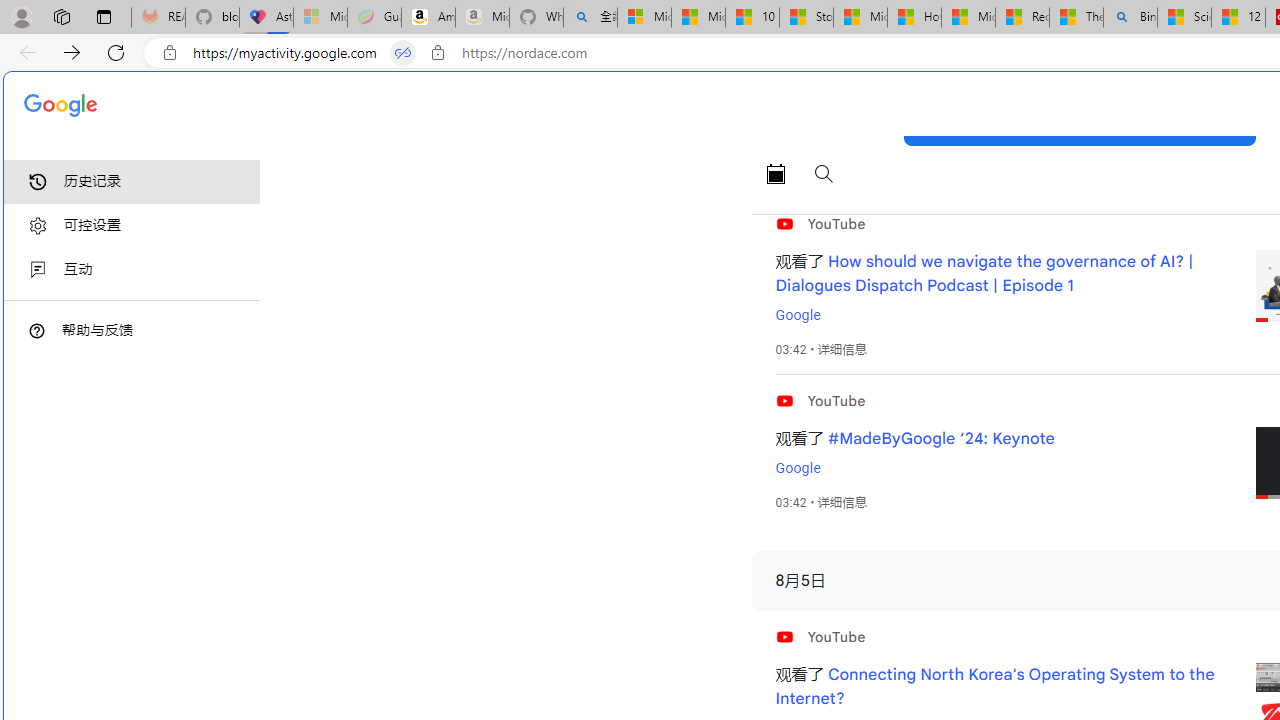 Image resolution: width=1280 pixels, height=720 pixels. I want to click on Class: i2GIId, so click(38, 270).